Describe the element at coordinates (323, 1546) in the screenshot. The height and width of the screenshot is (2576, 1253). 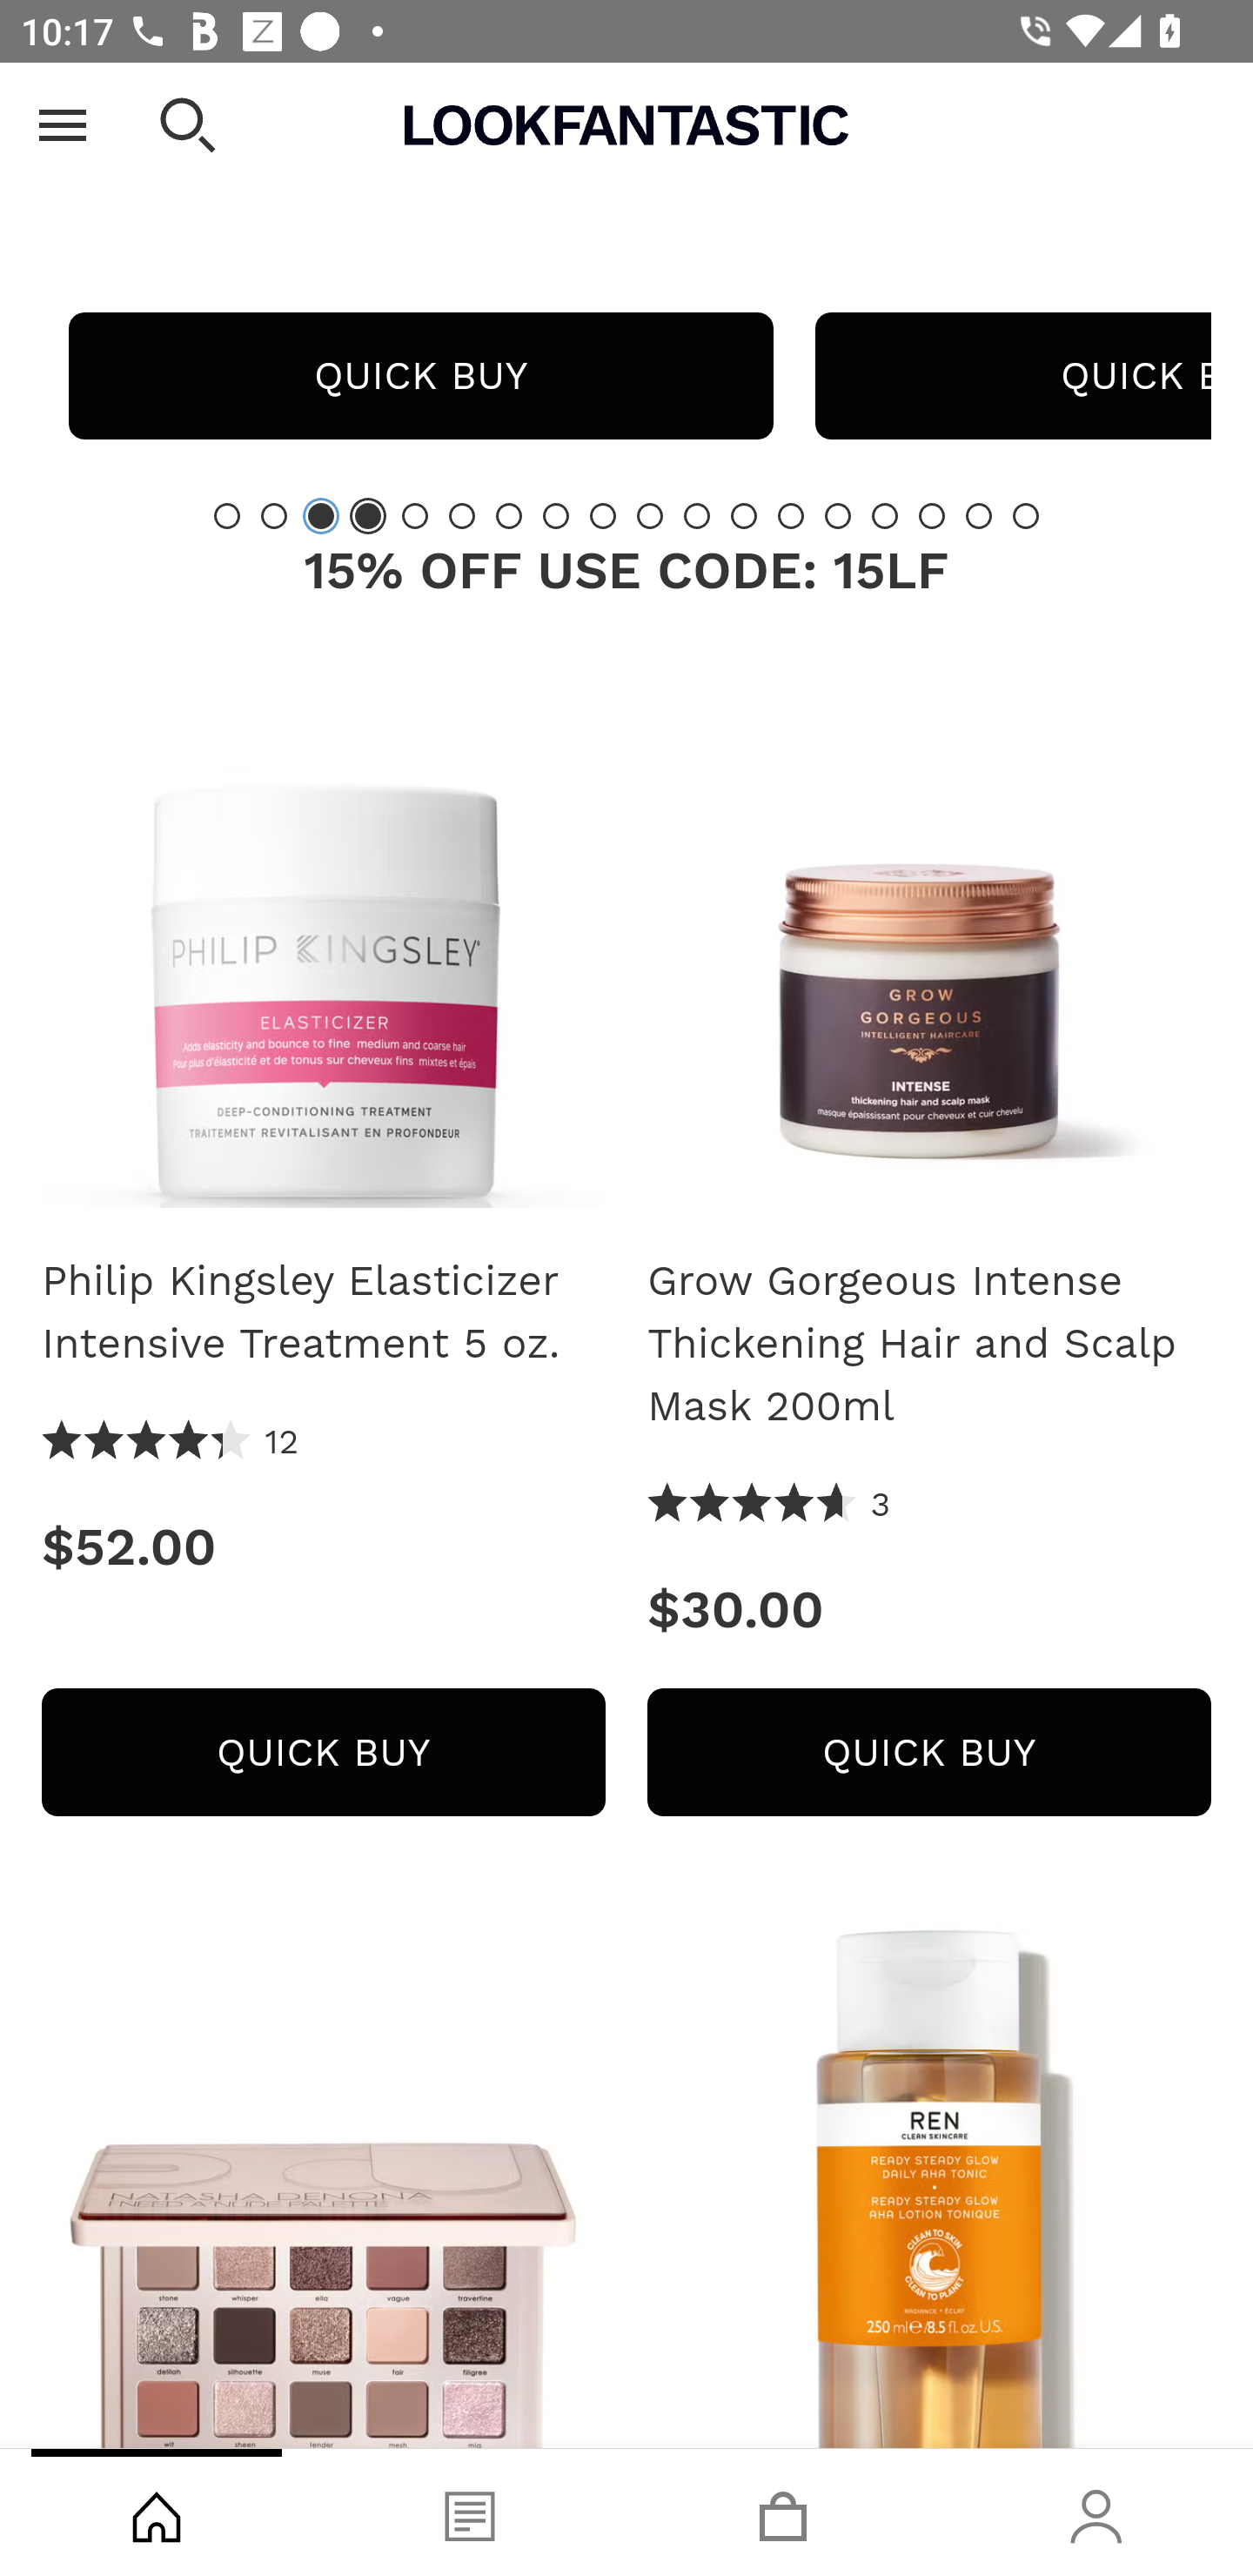
I see `Price: $52.00` at that location.